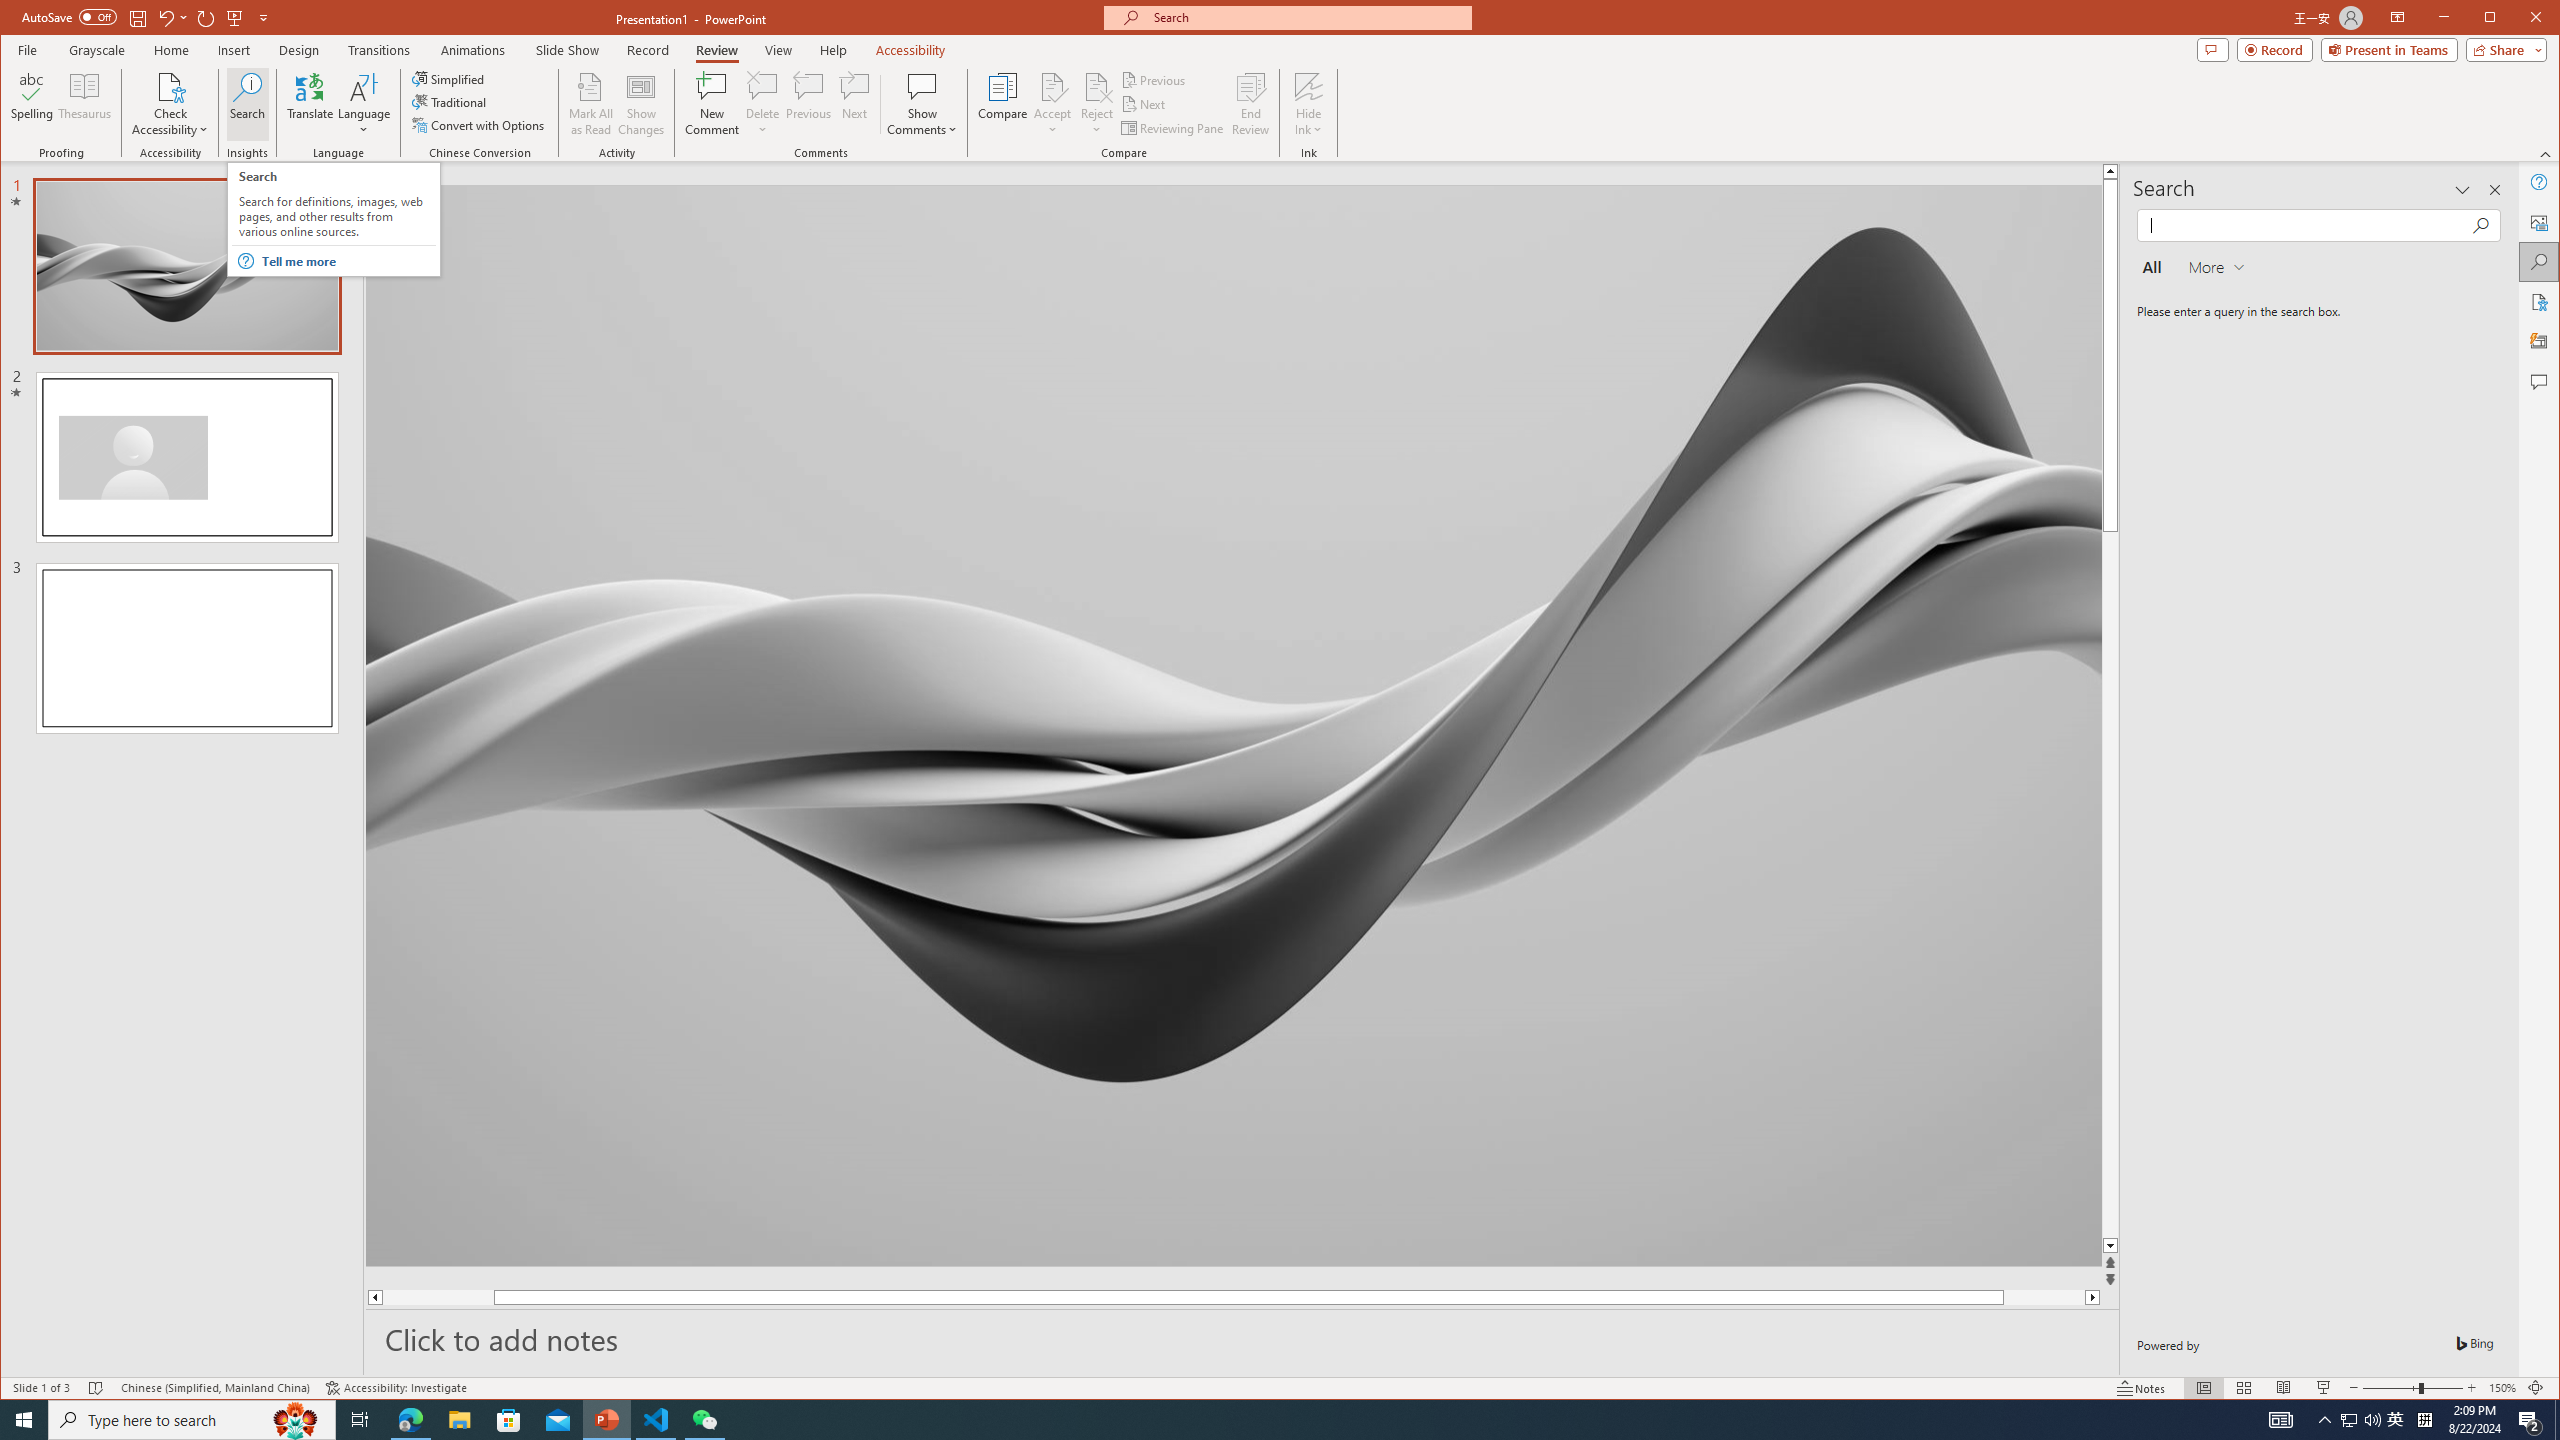 The image size is (2560, 1440). Describe the element at coordinates (1002, 104) in the screenshot. I see `Compare` at that location.